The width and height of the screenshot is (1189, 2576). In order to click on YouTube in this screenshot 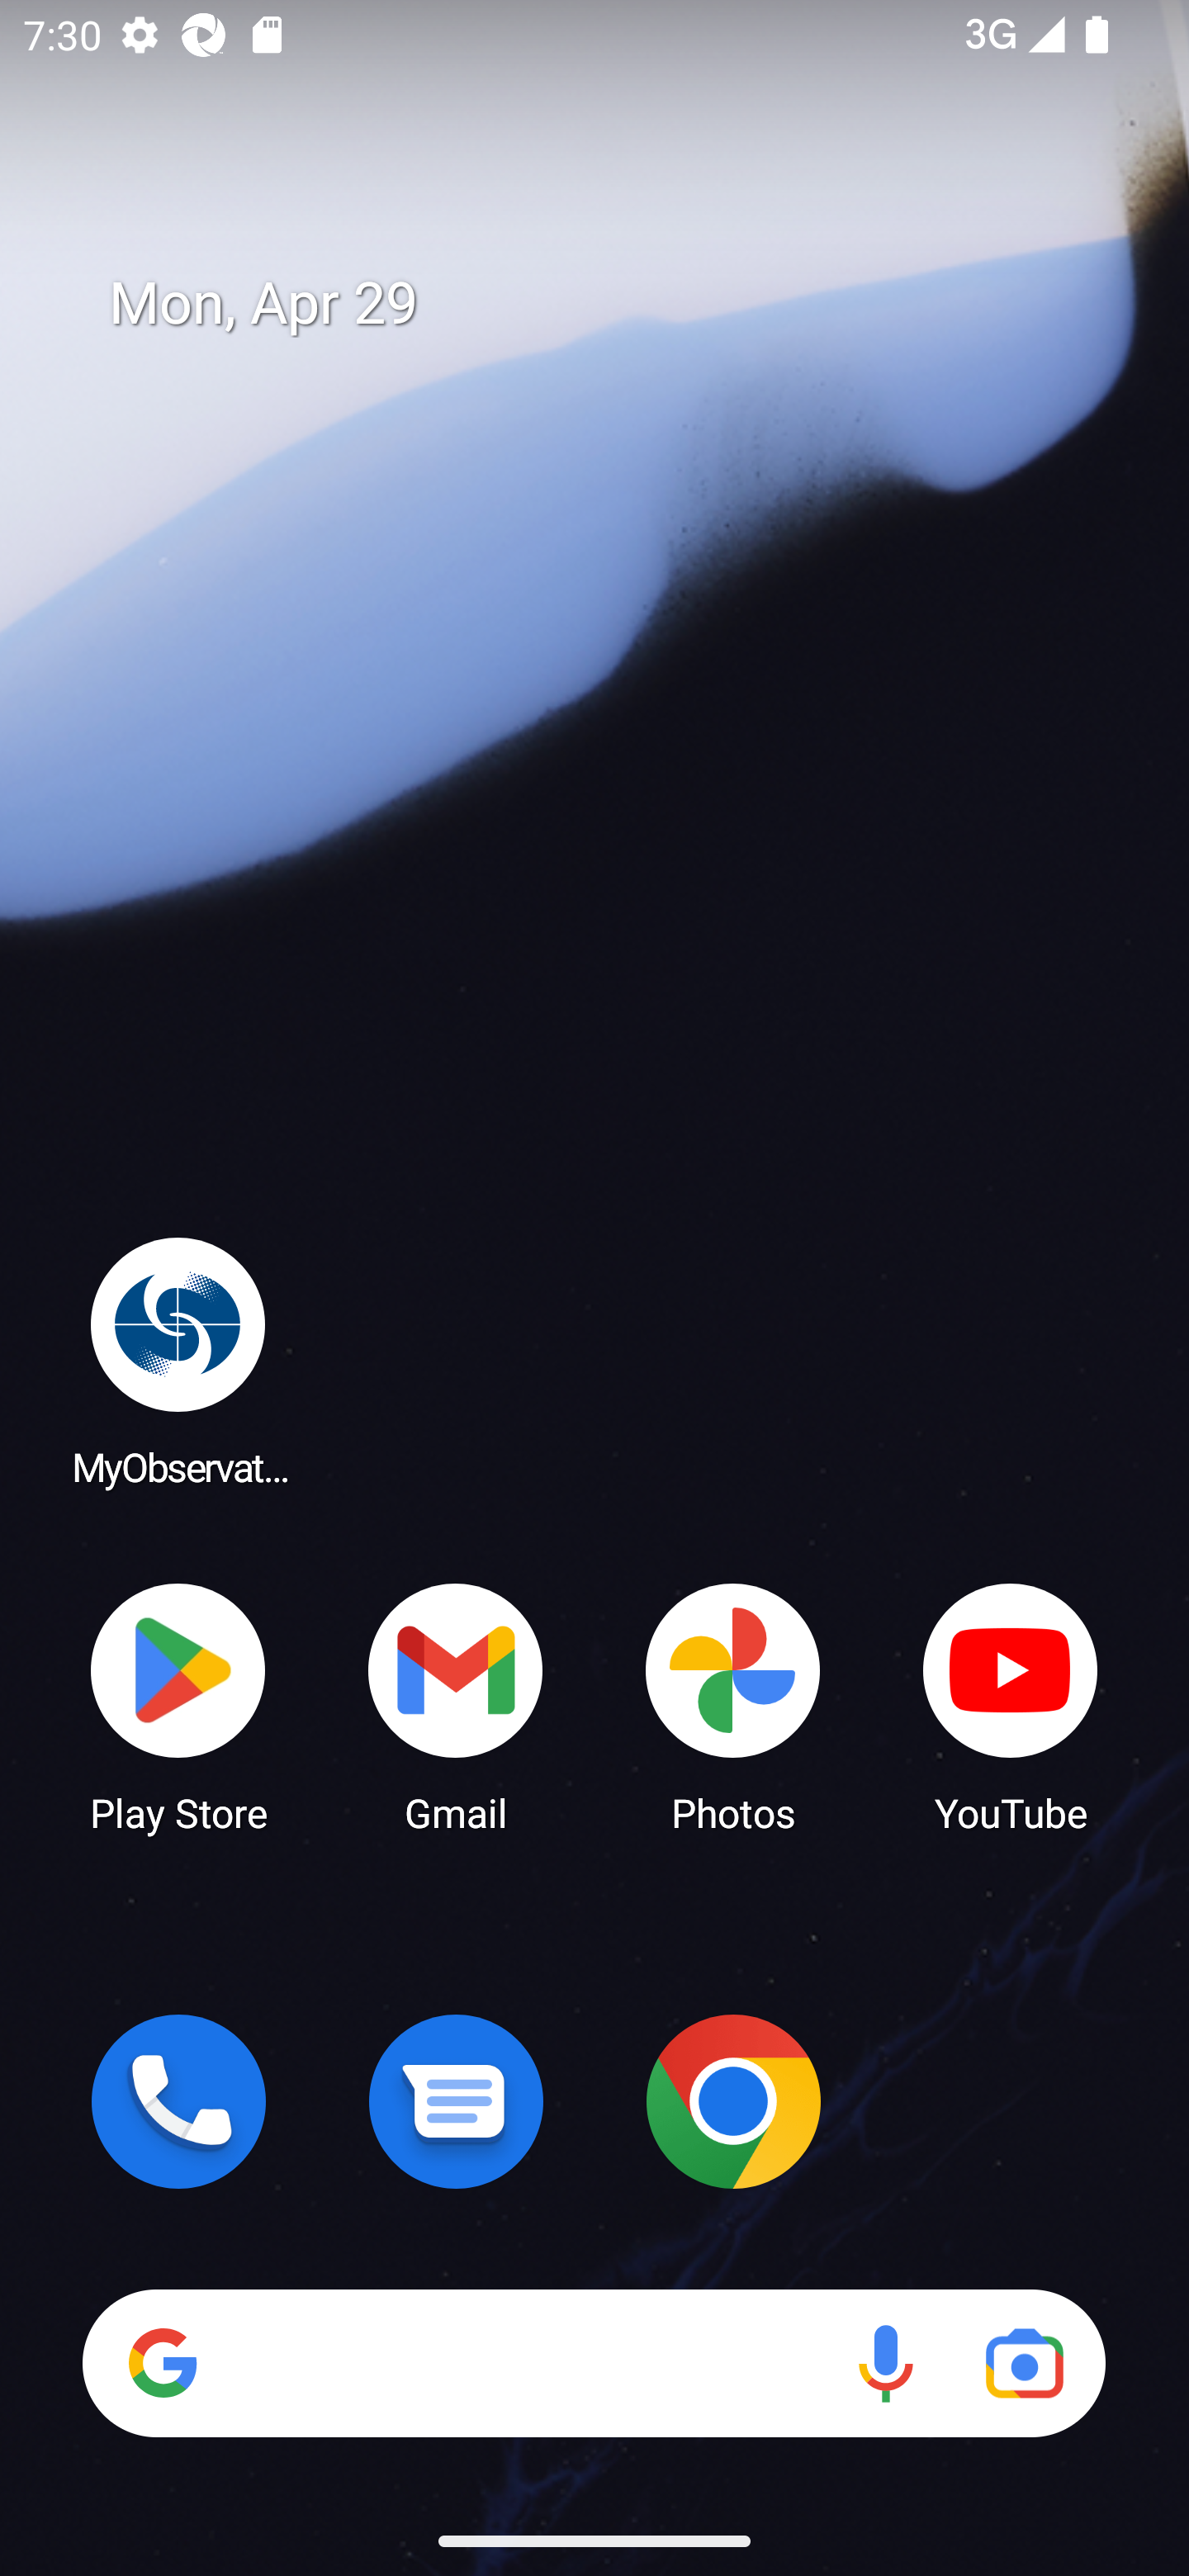, I will do `click(1011, 1706)`.